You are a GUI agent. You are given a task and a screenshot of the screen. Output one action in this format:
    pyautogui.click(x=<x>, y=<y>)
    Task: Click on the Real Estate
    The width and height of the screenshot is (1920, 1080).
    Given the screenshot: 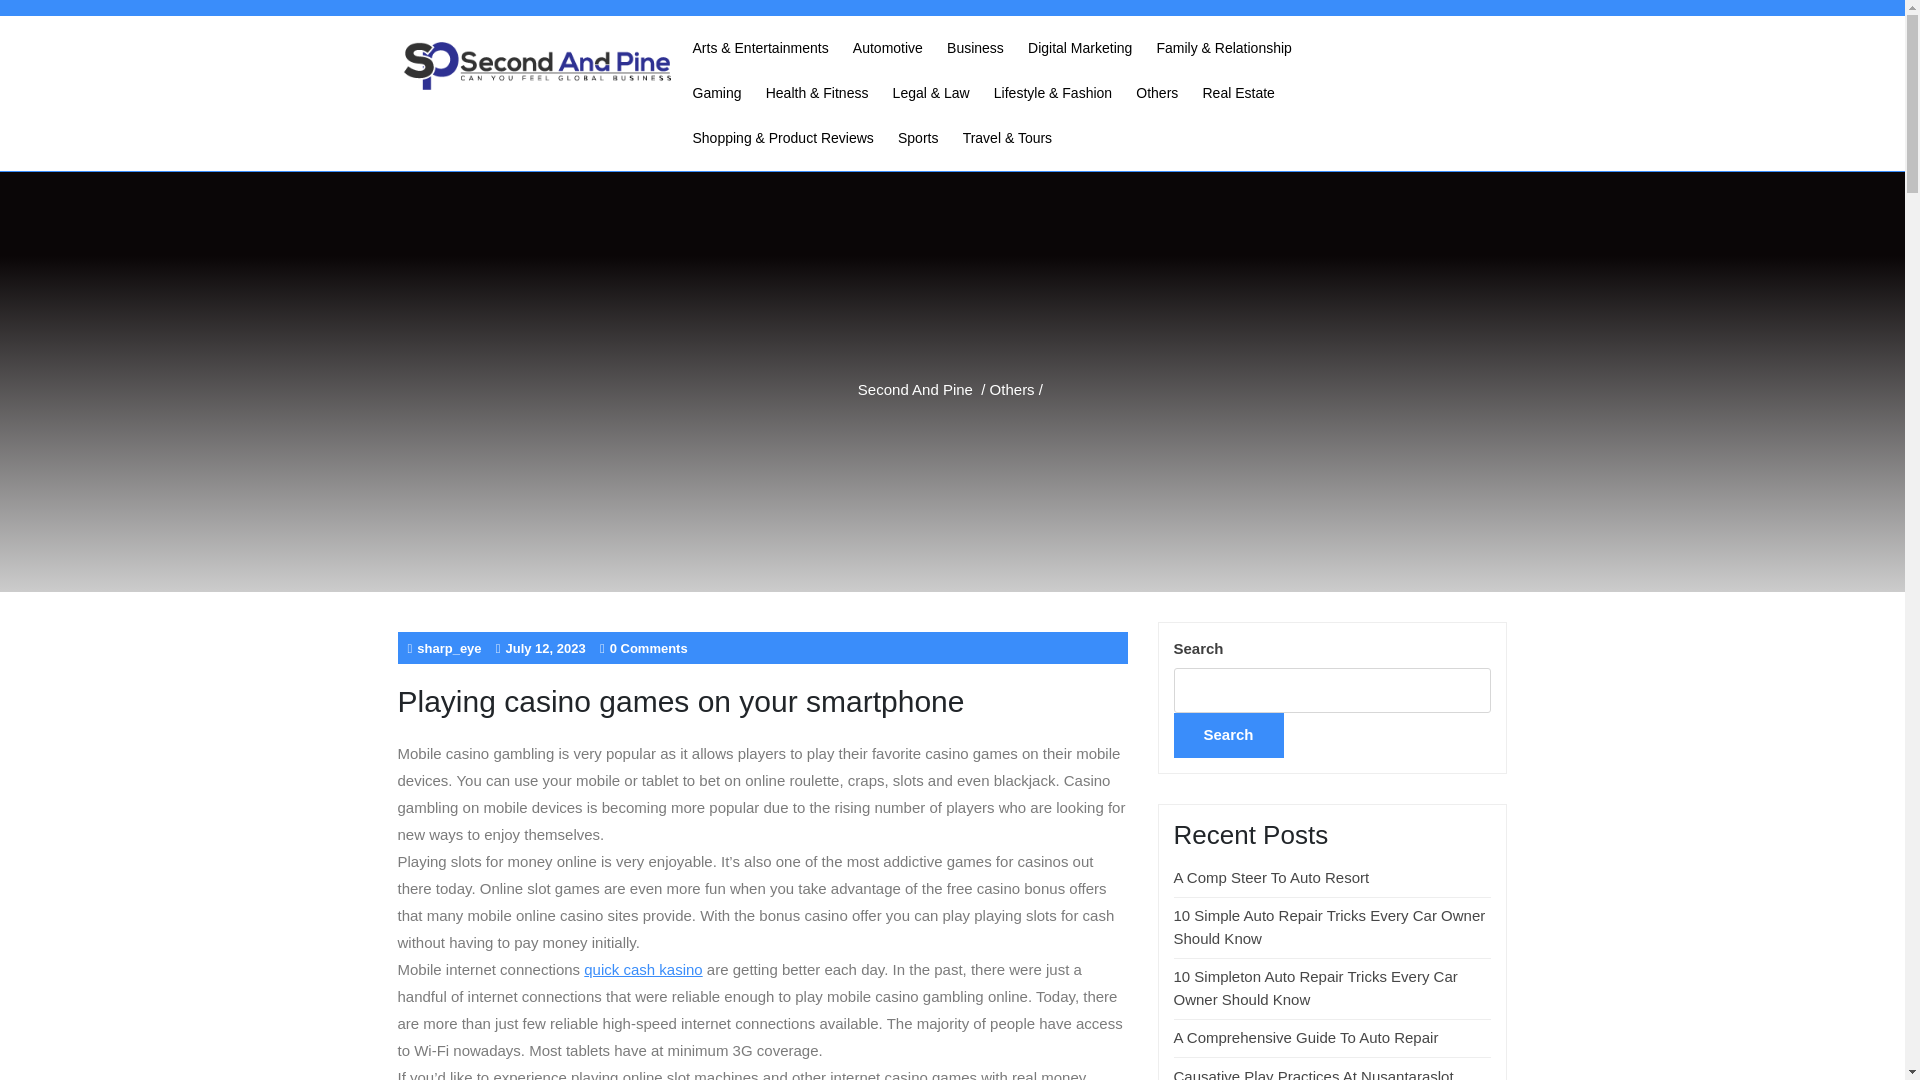 What is the action you would take?
    pyautogui.click(x=1238, y=93)
    